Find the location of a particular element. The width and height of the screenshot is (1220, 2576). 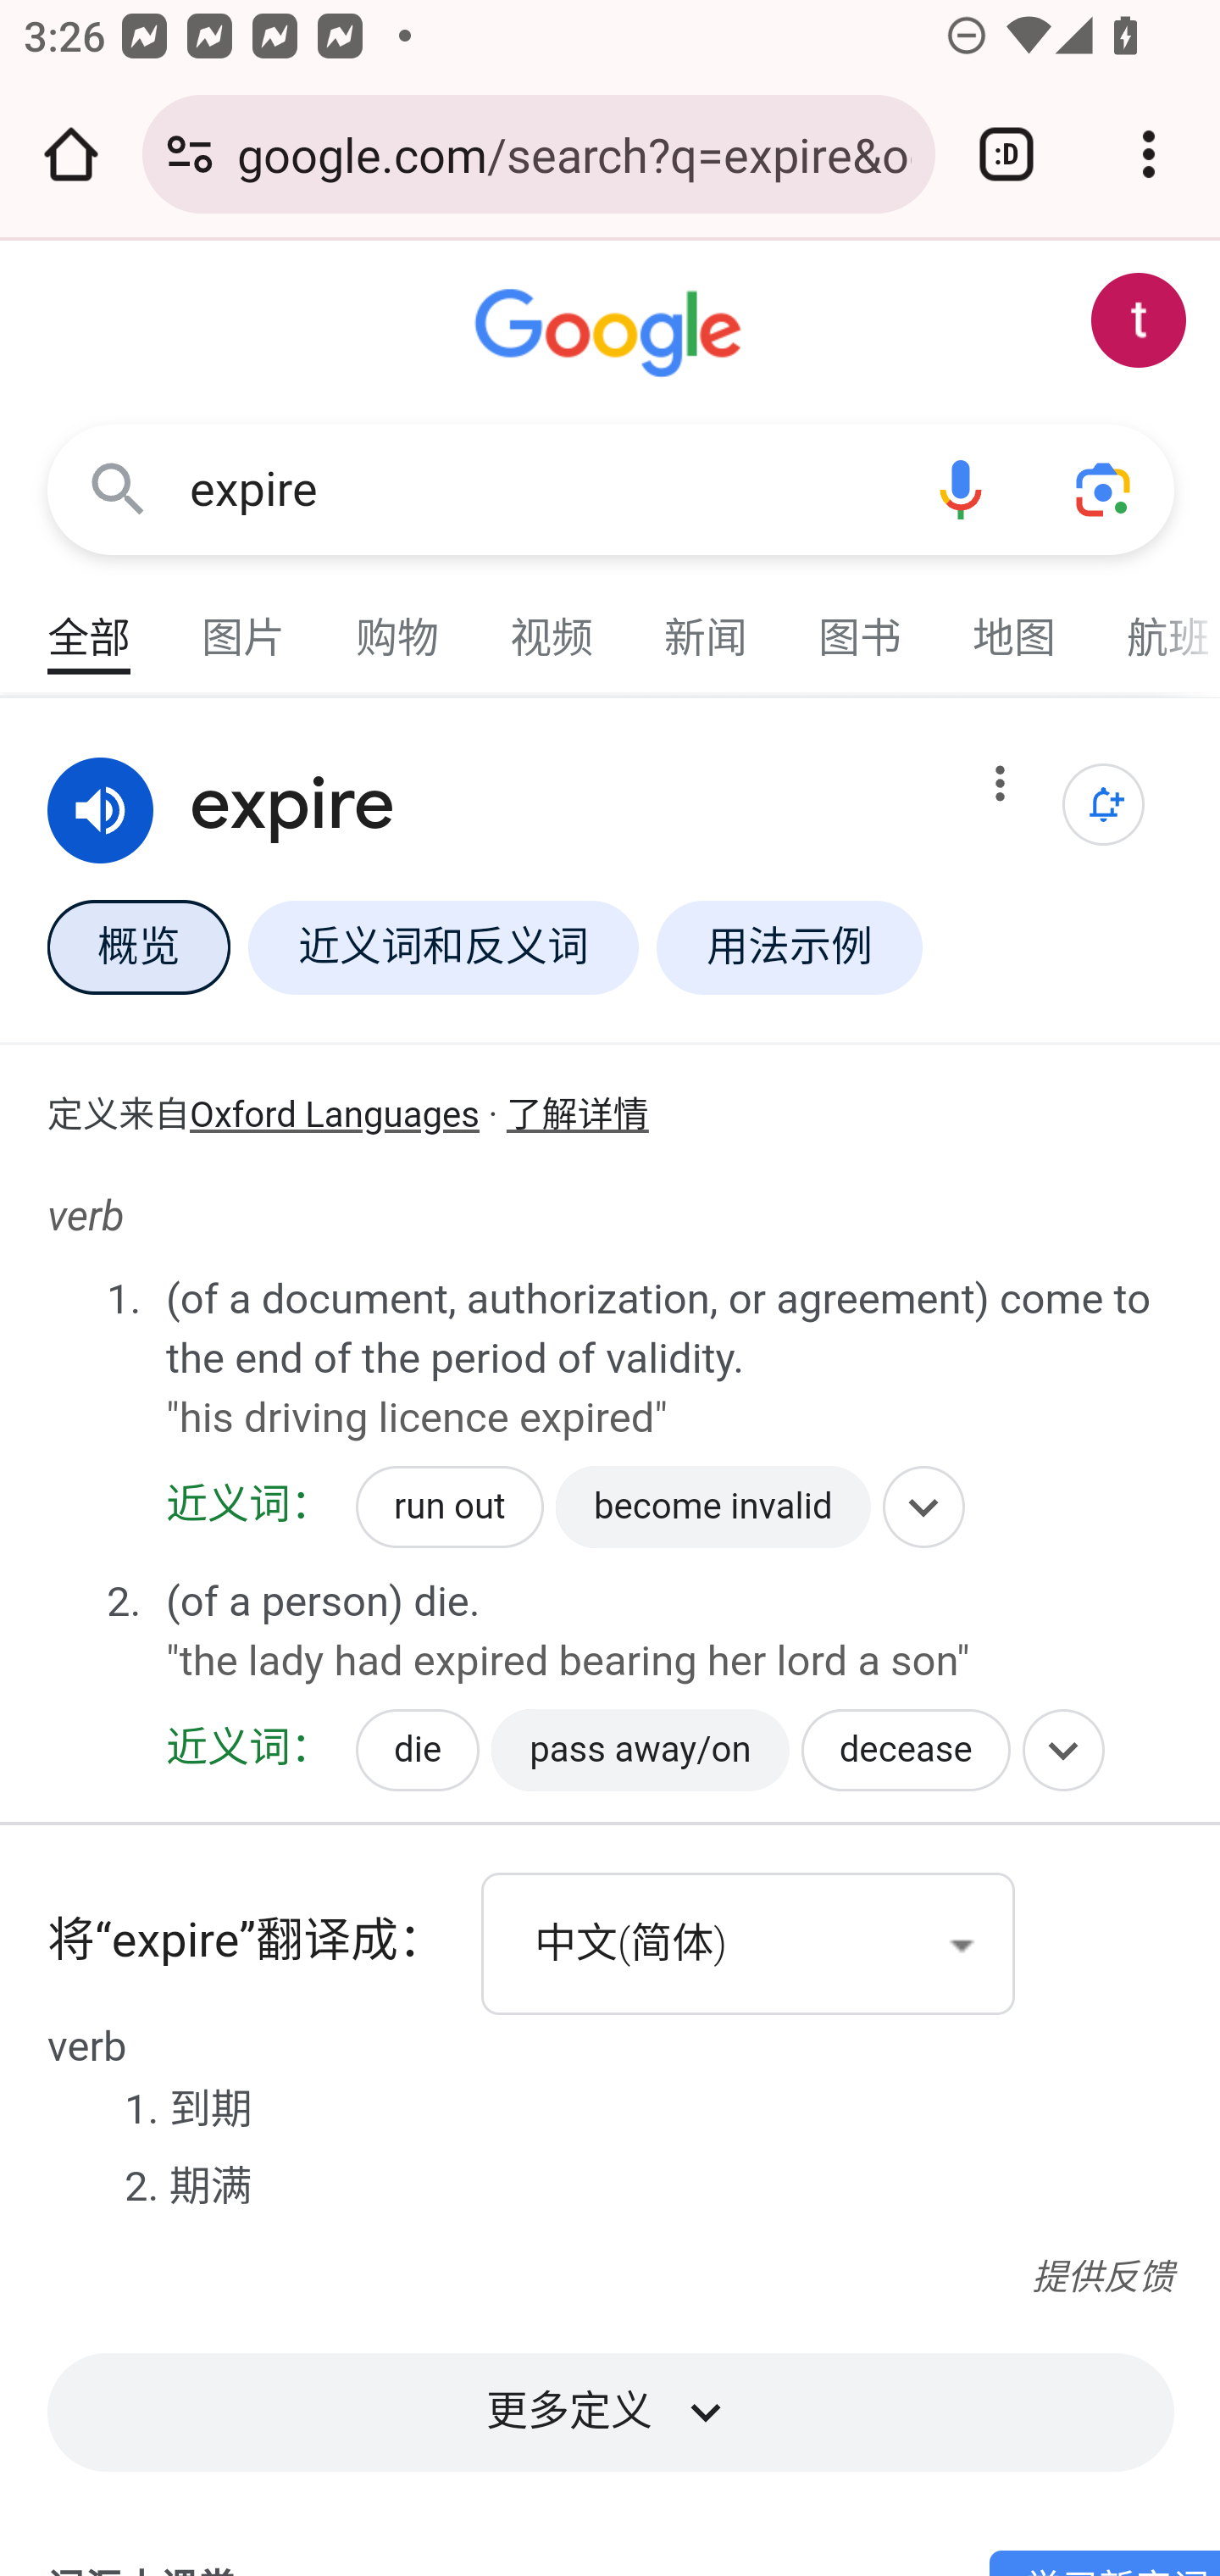

使用拍照功能或照片进行搜索 is located at coordinates (1105, 488).